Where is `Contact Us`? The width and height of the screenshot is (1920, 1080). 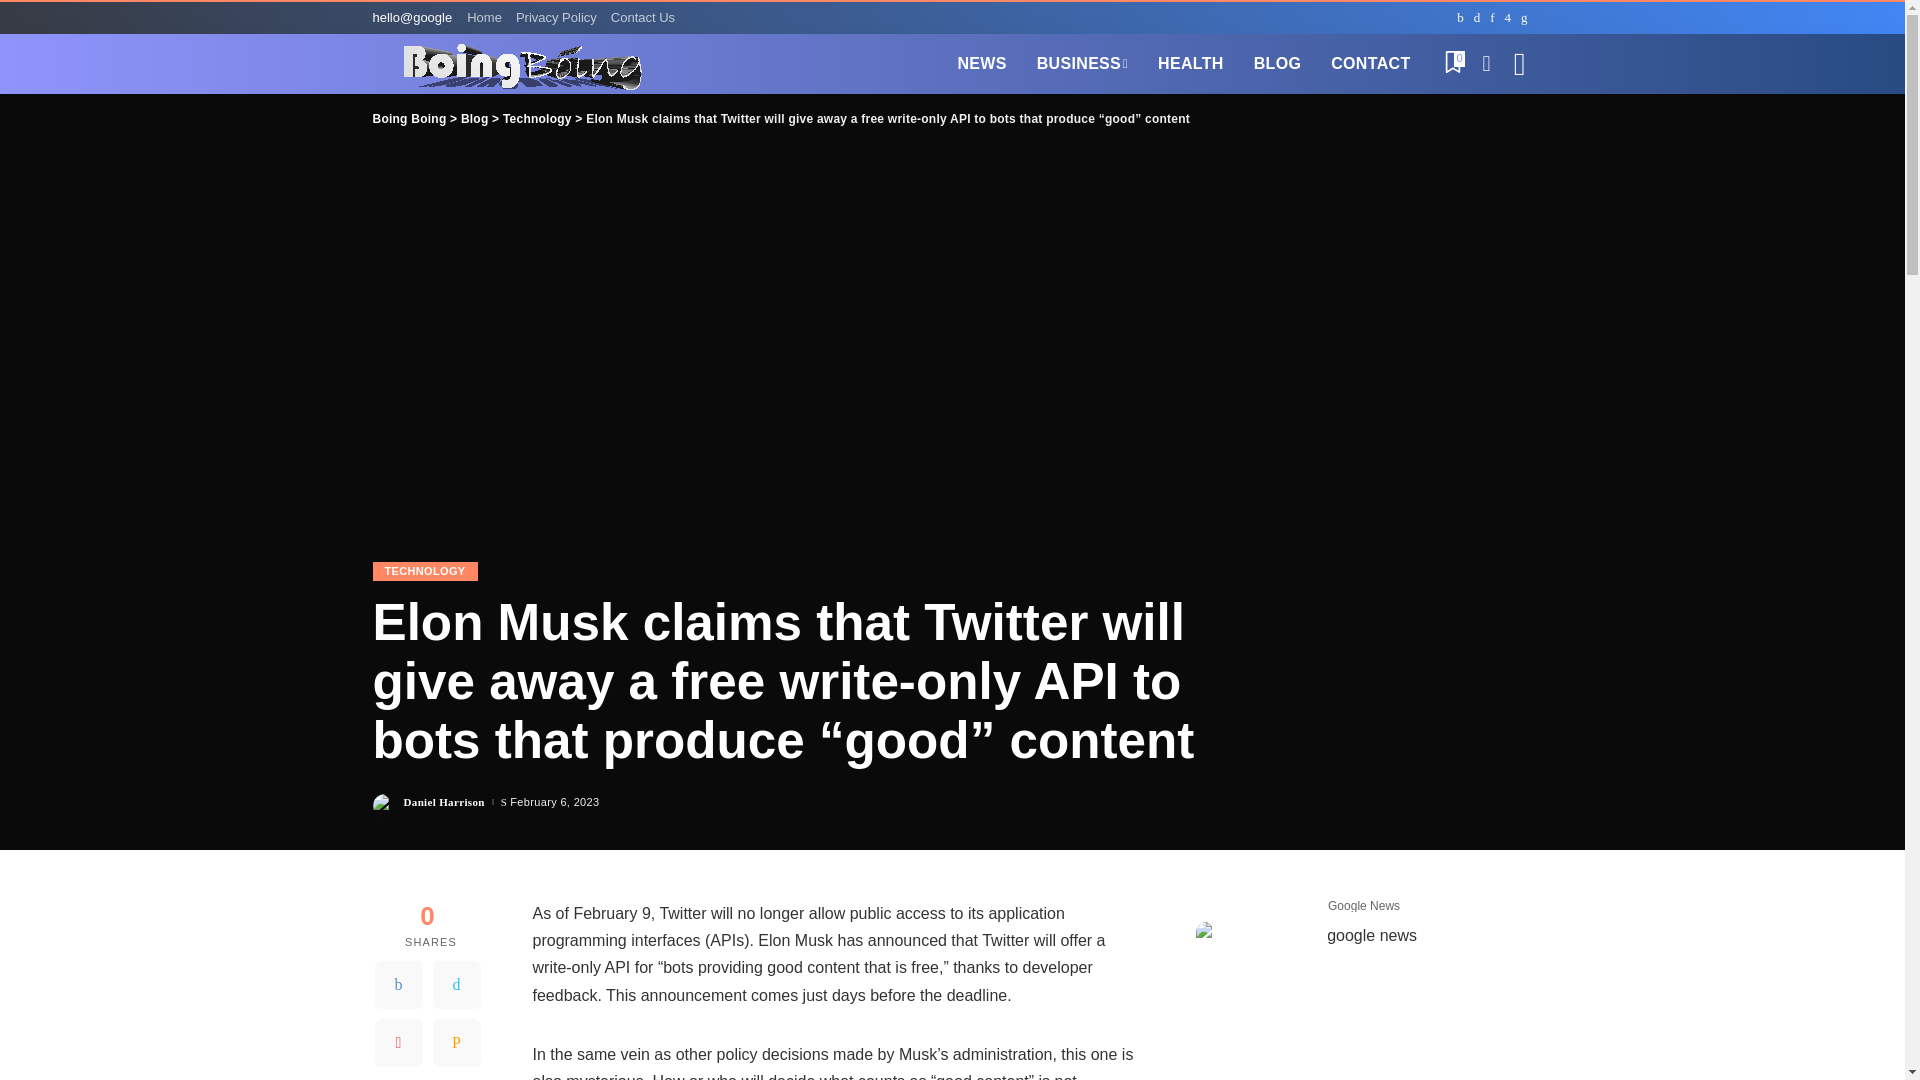 Contact Us is located at coordinates (642, 18).